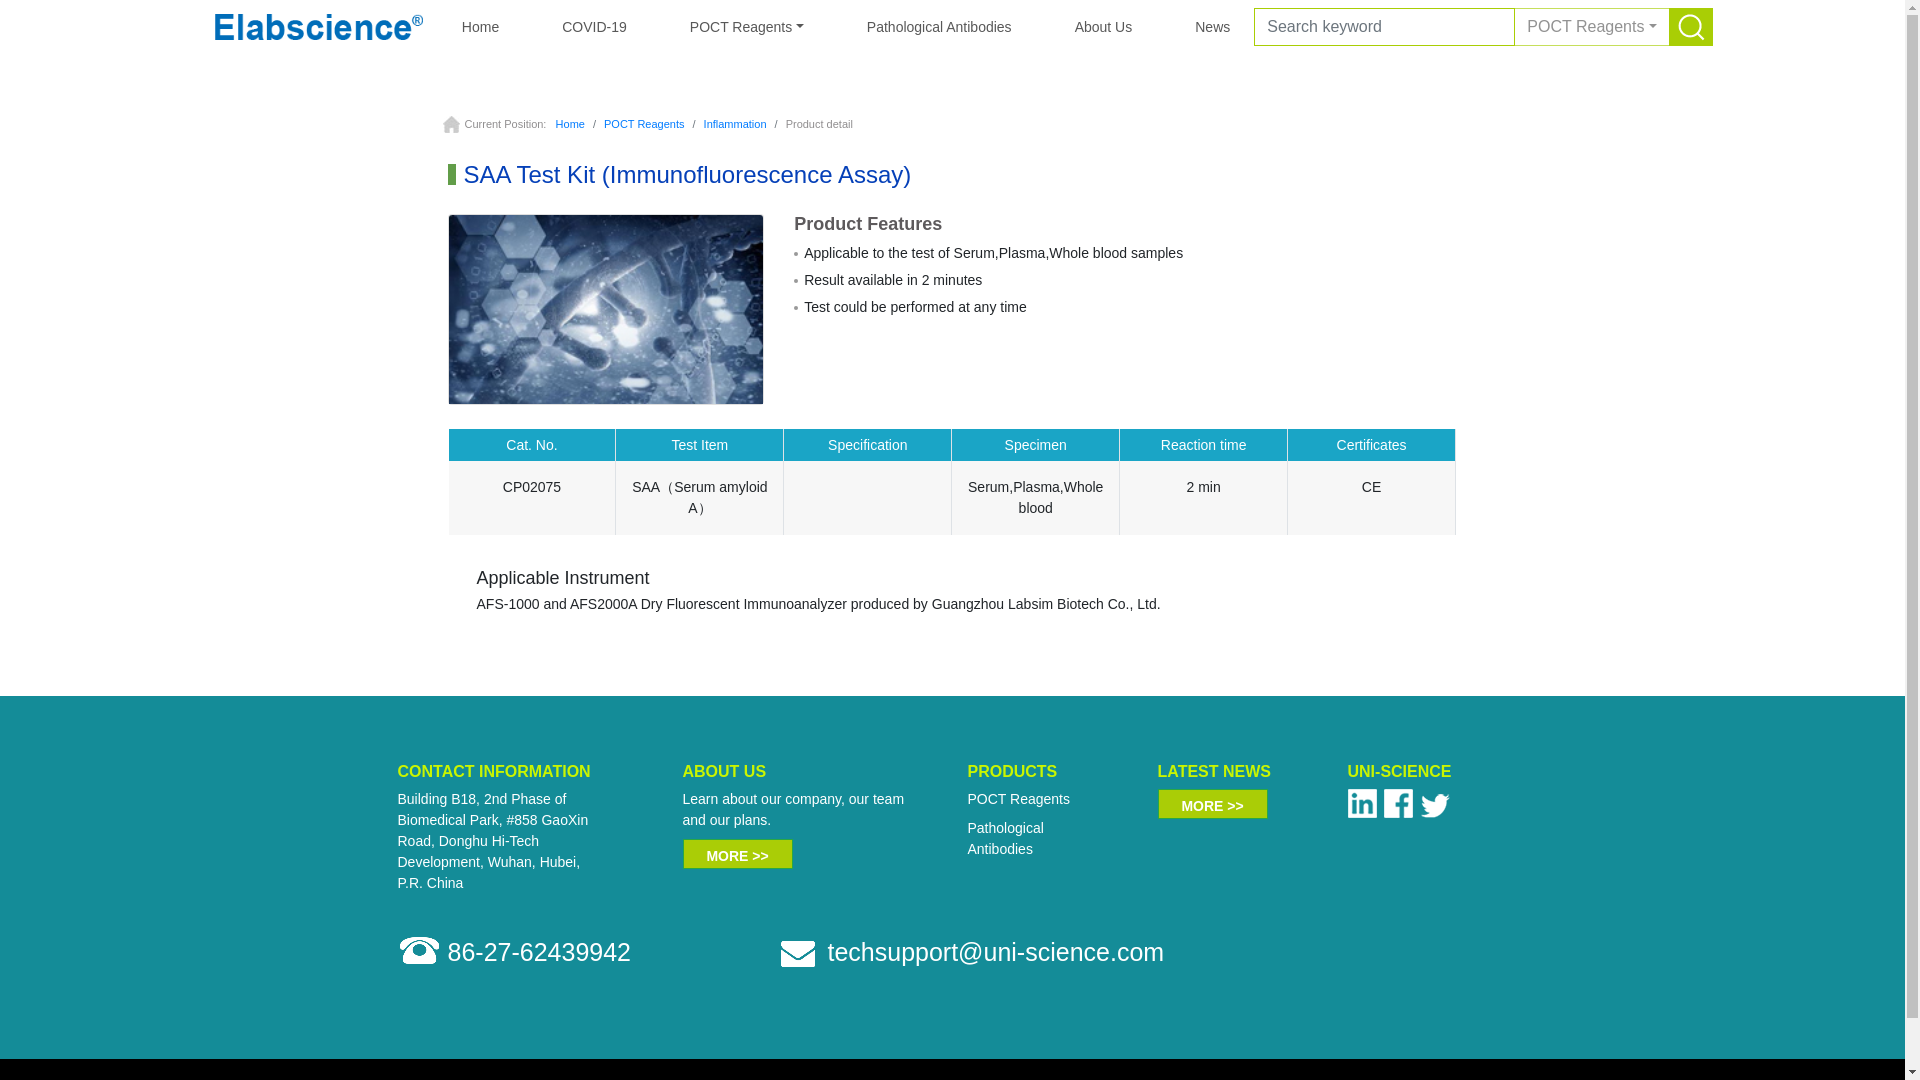 Image resolution: width=1920 pixels, height=1080 pixels. What do you see at coordinates (1104, 26) in the screenshot?
I see `About Us` at bounding box center [1104, 26].